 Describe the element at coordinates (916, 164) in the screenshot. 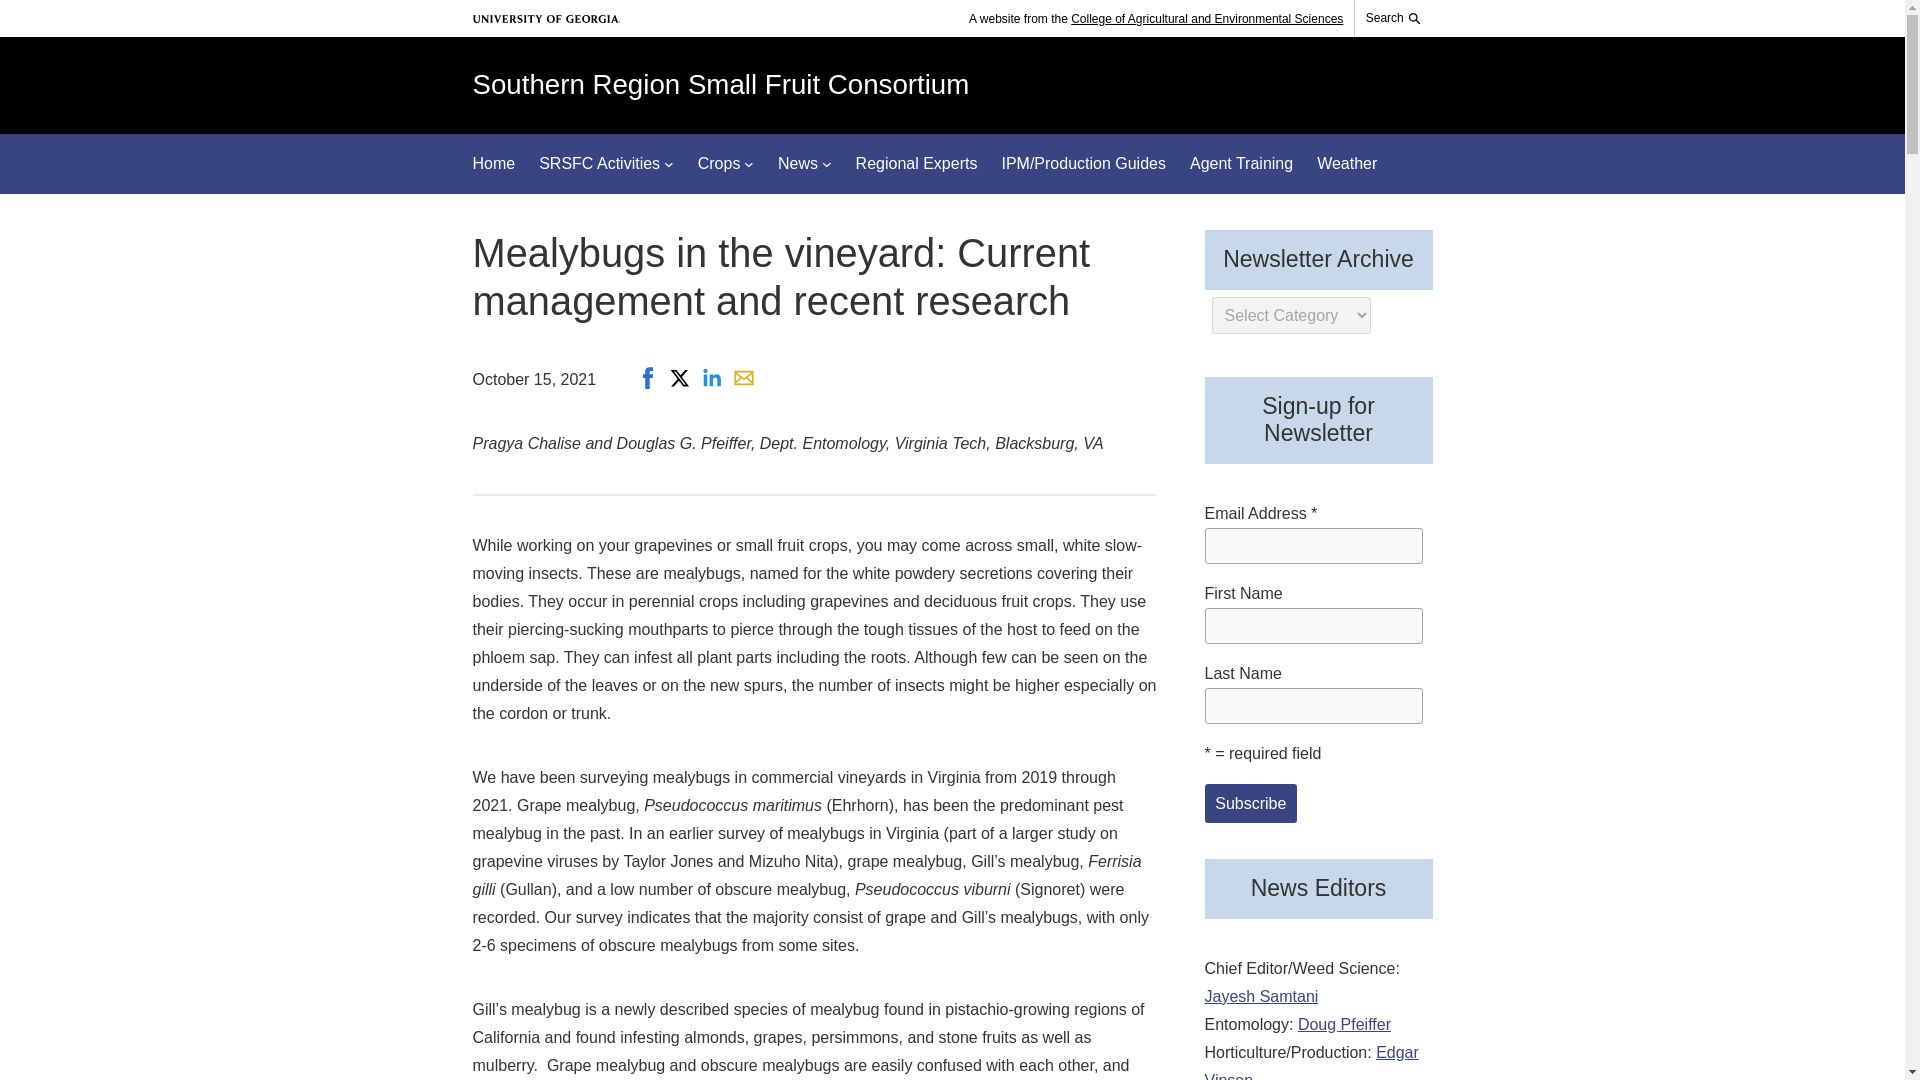

I see `Regional Experts` at that location.